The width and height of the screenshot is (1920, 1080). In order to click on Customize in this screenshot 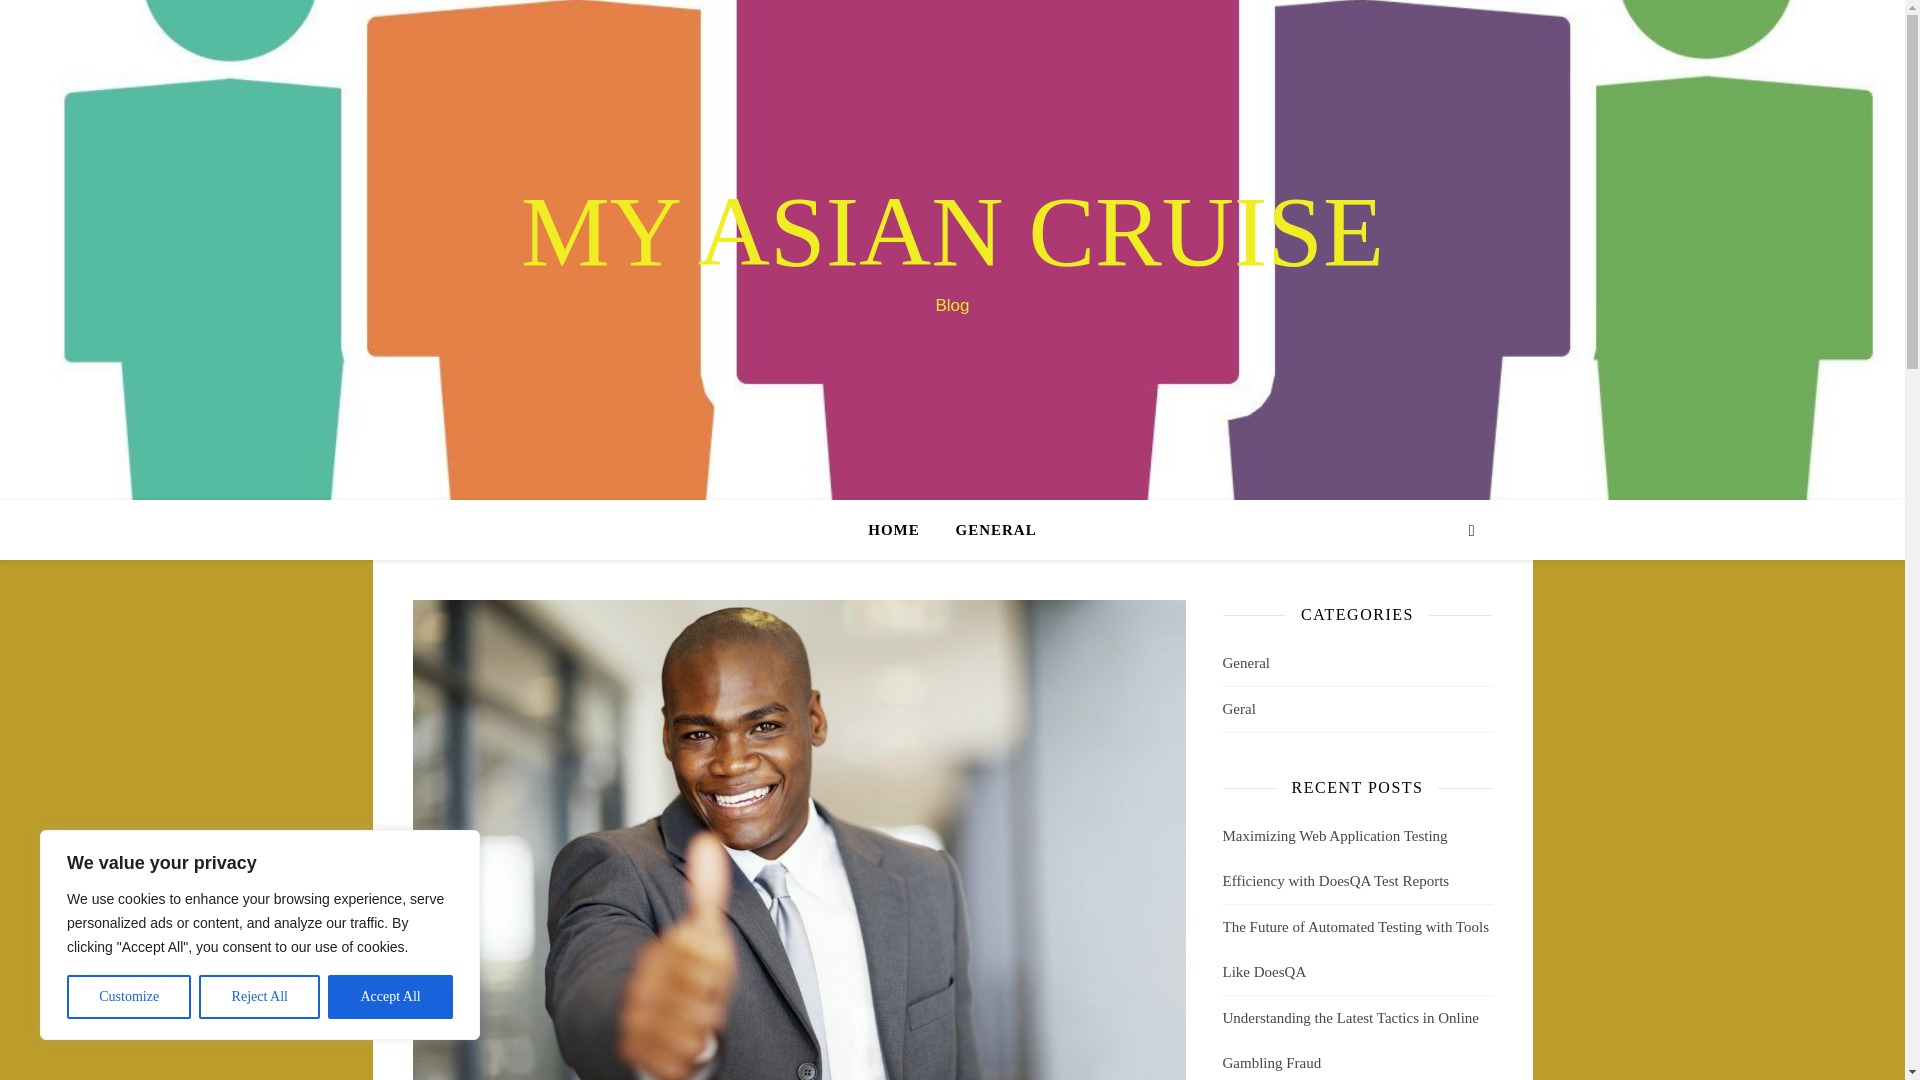, I will do `click(128, 997)`.